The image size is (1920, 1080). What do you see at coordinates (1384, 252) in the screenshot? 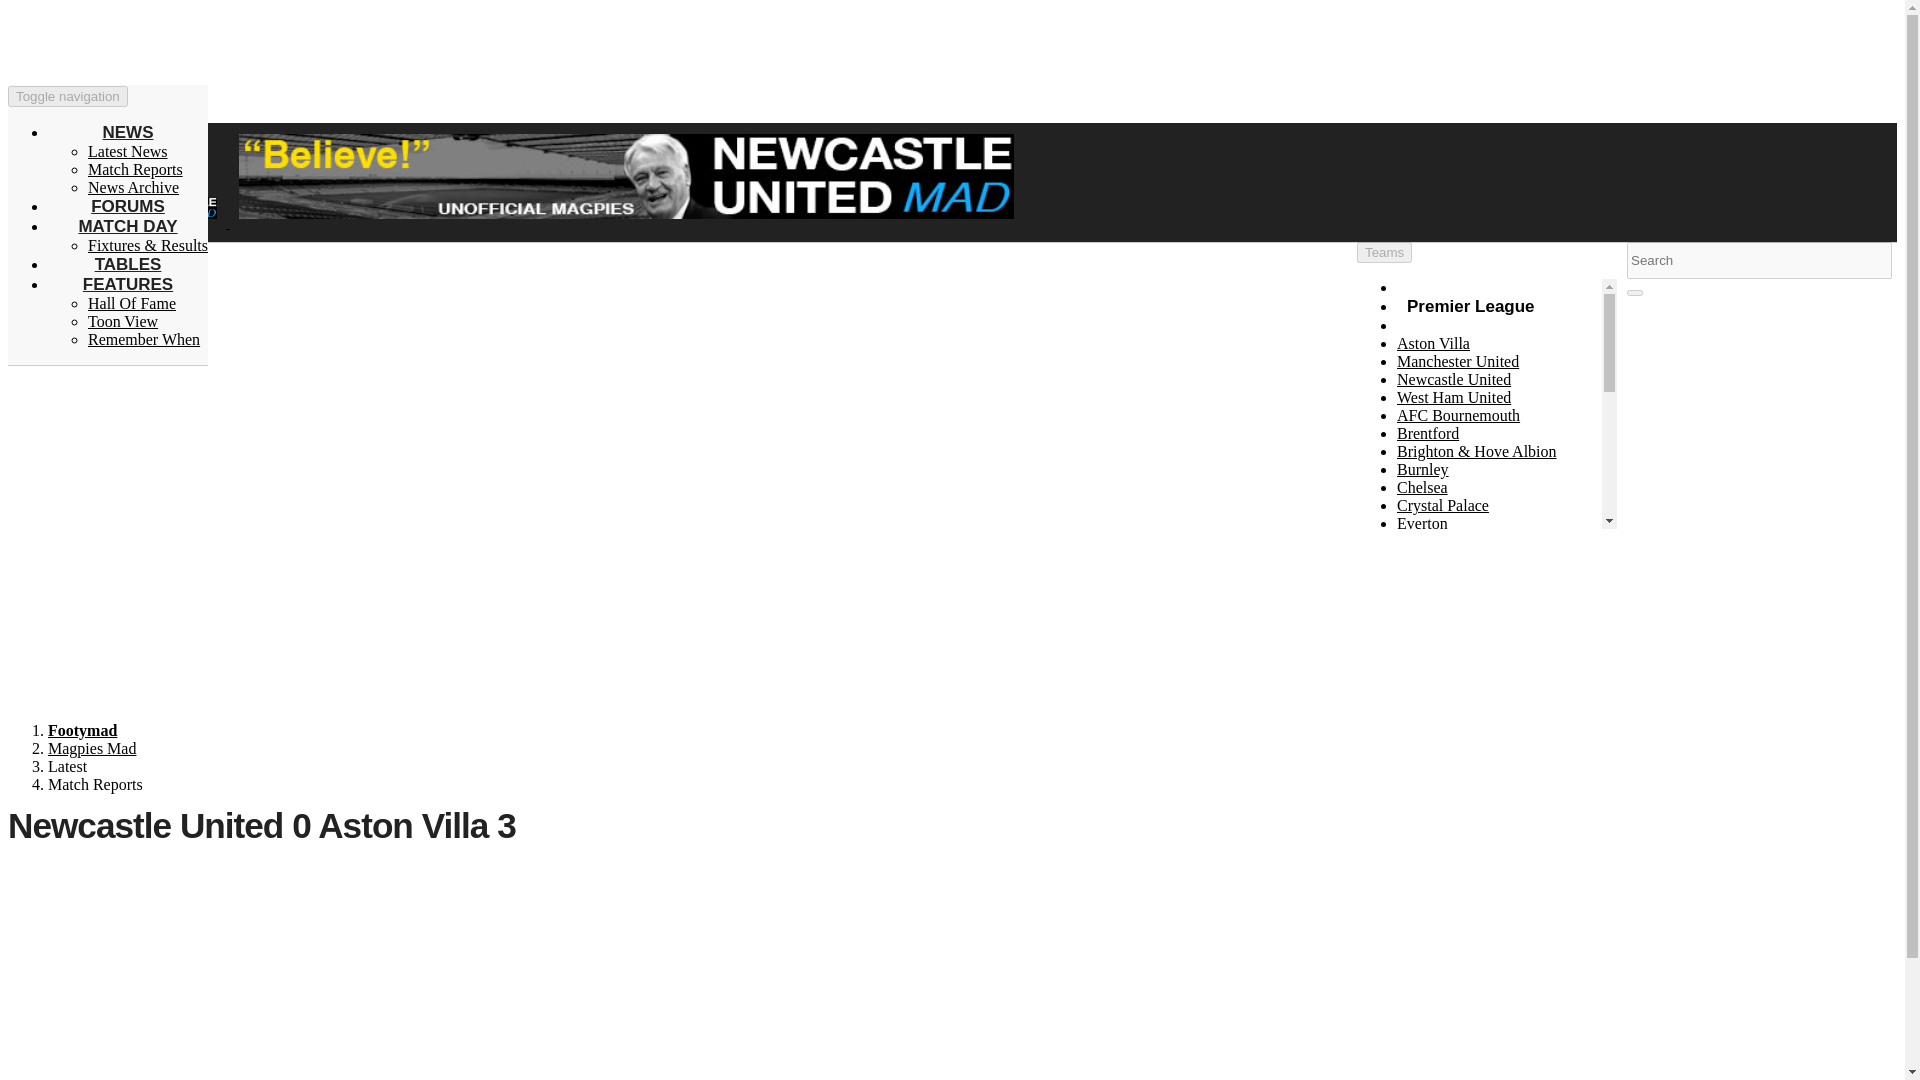
I see `Teams` at bounding box center [1384, 252].